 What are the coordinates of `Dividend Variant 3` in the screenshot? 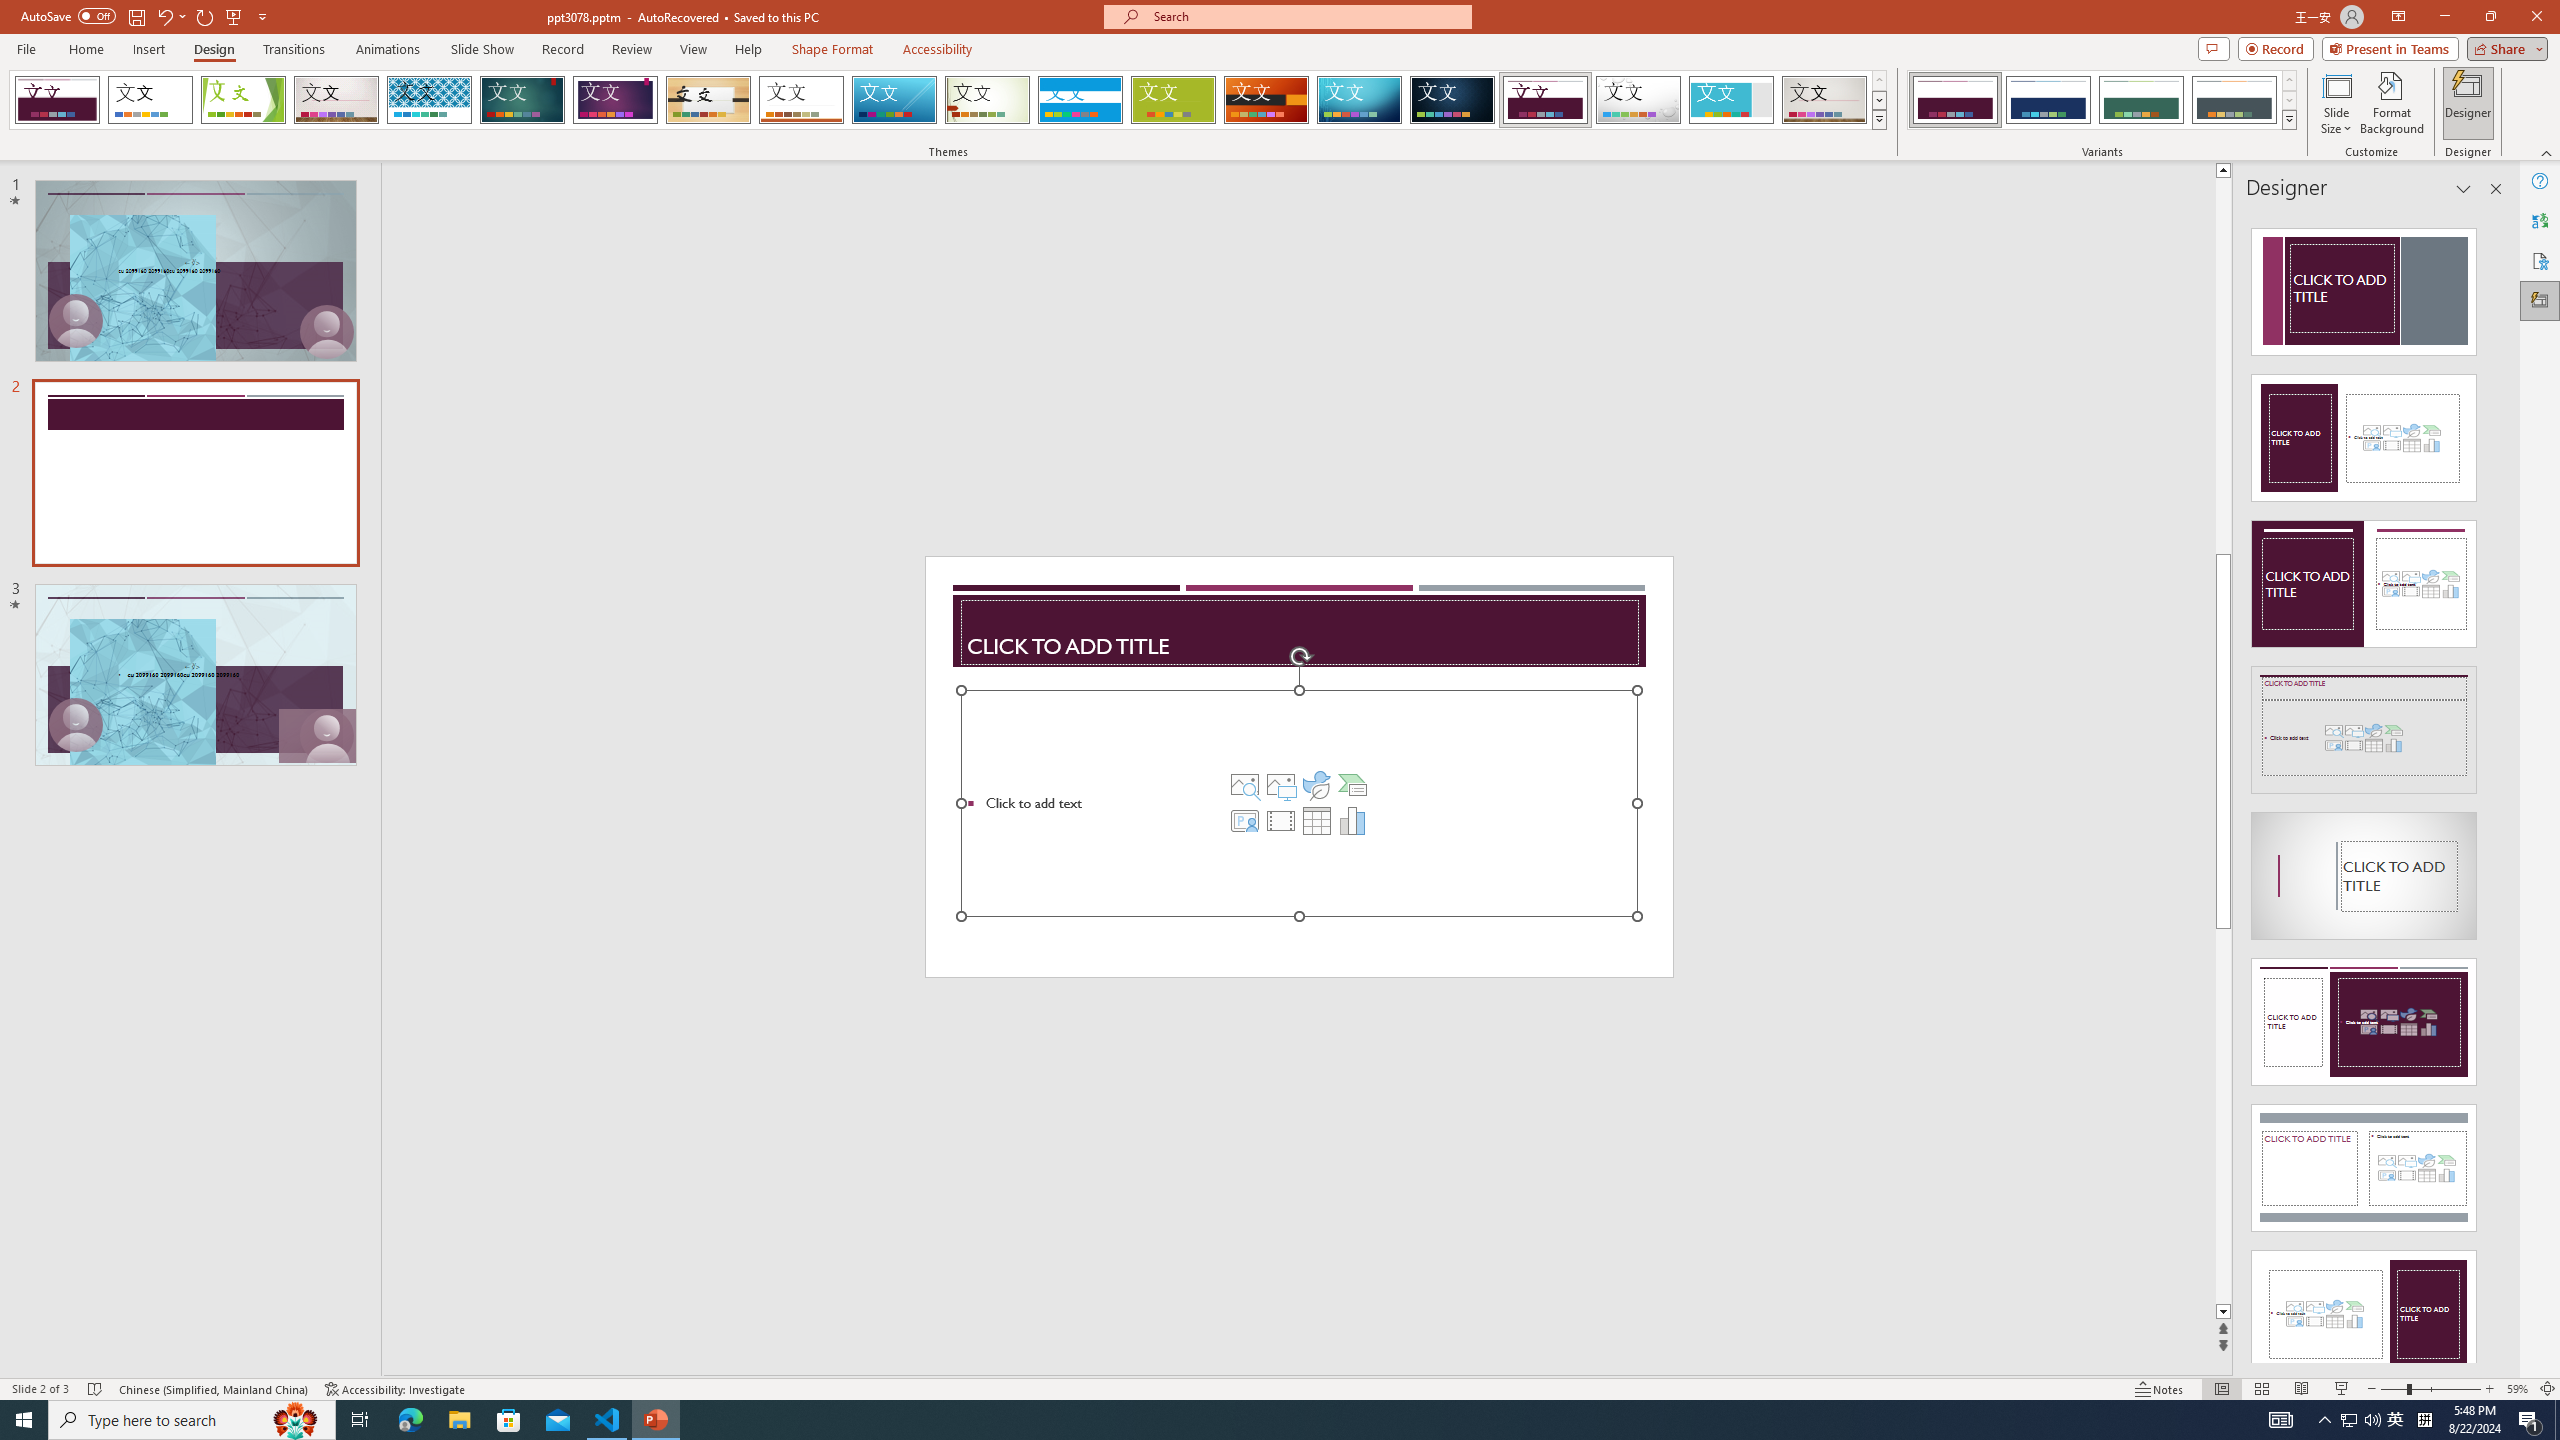 It's located at (2141, 100).